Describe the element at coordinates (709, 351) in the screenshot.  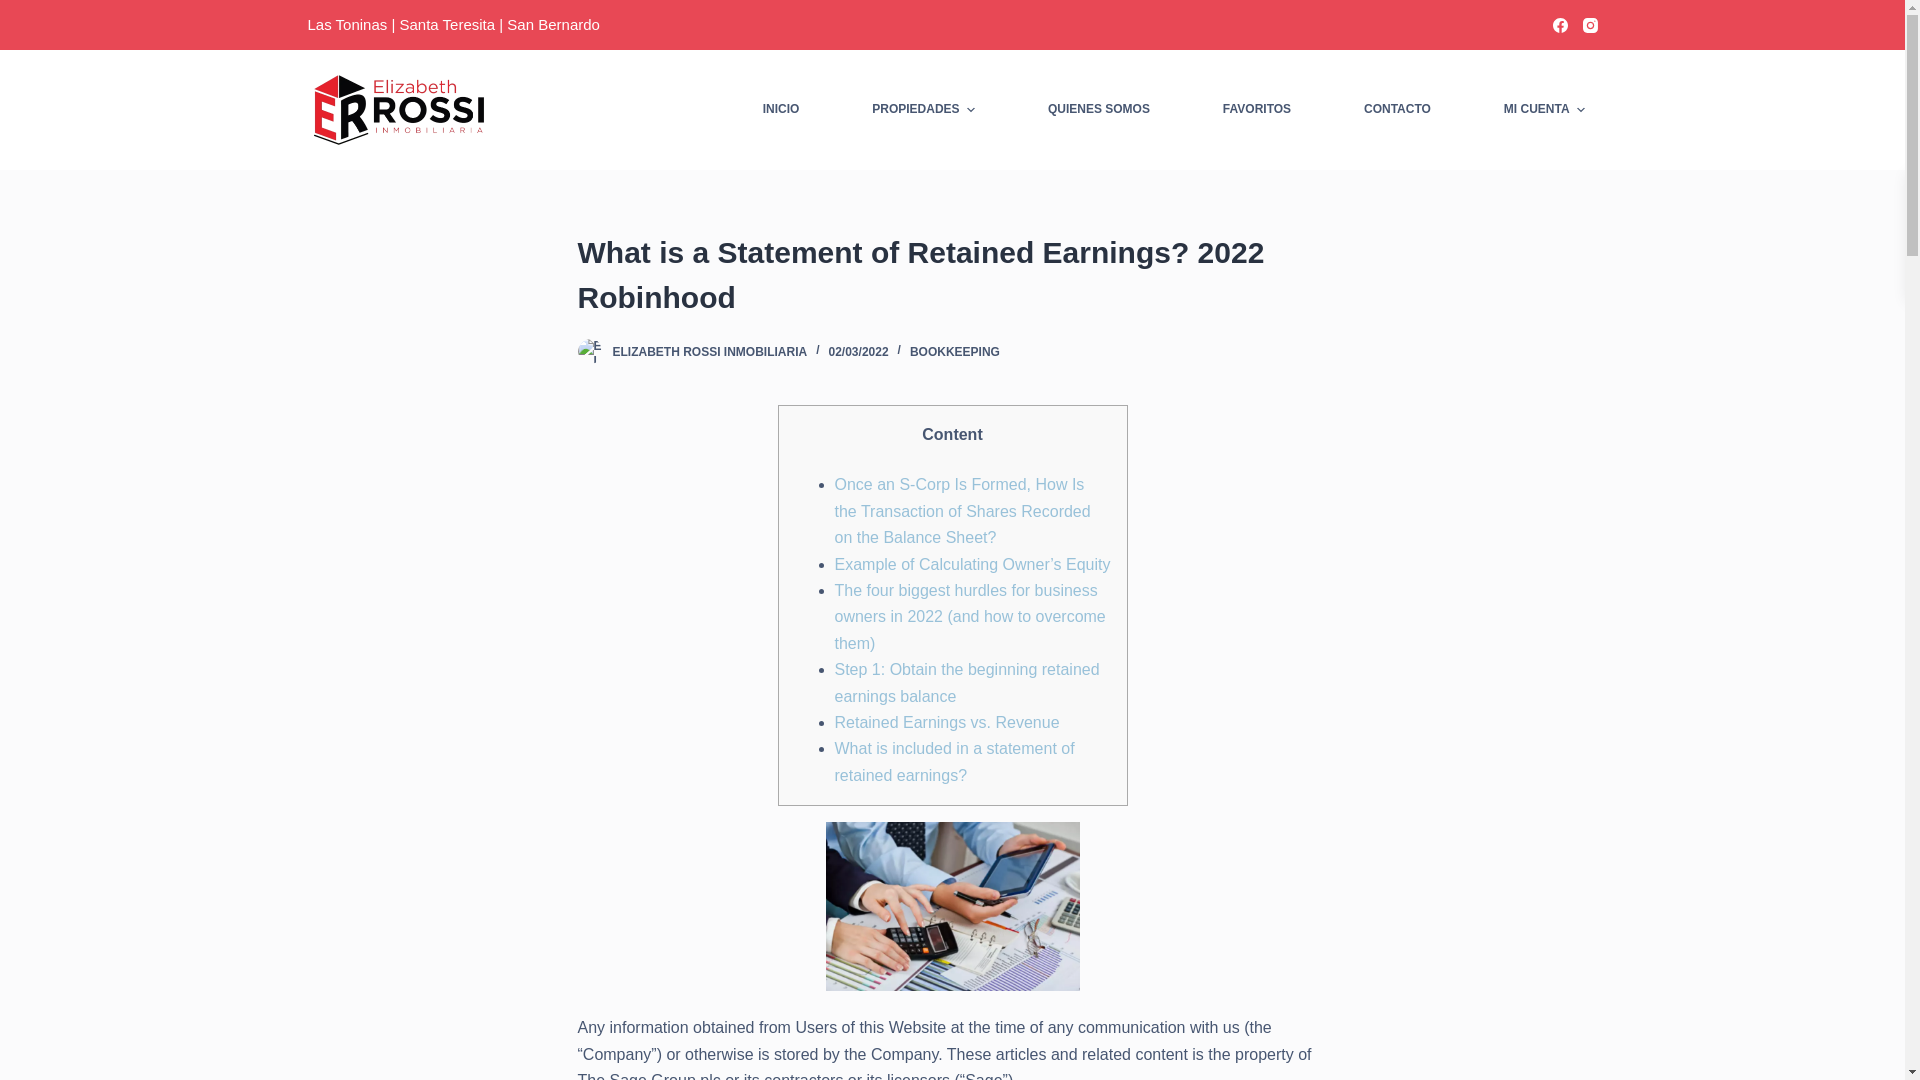
I see `ELIZABETH ROSSI INMOBILIARIA` at that location.